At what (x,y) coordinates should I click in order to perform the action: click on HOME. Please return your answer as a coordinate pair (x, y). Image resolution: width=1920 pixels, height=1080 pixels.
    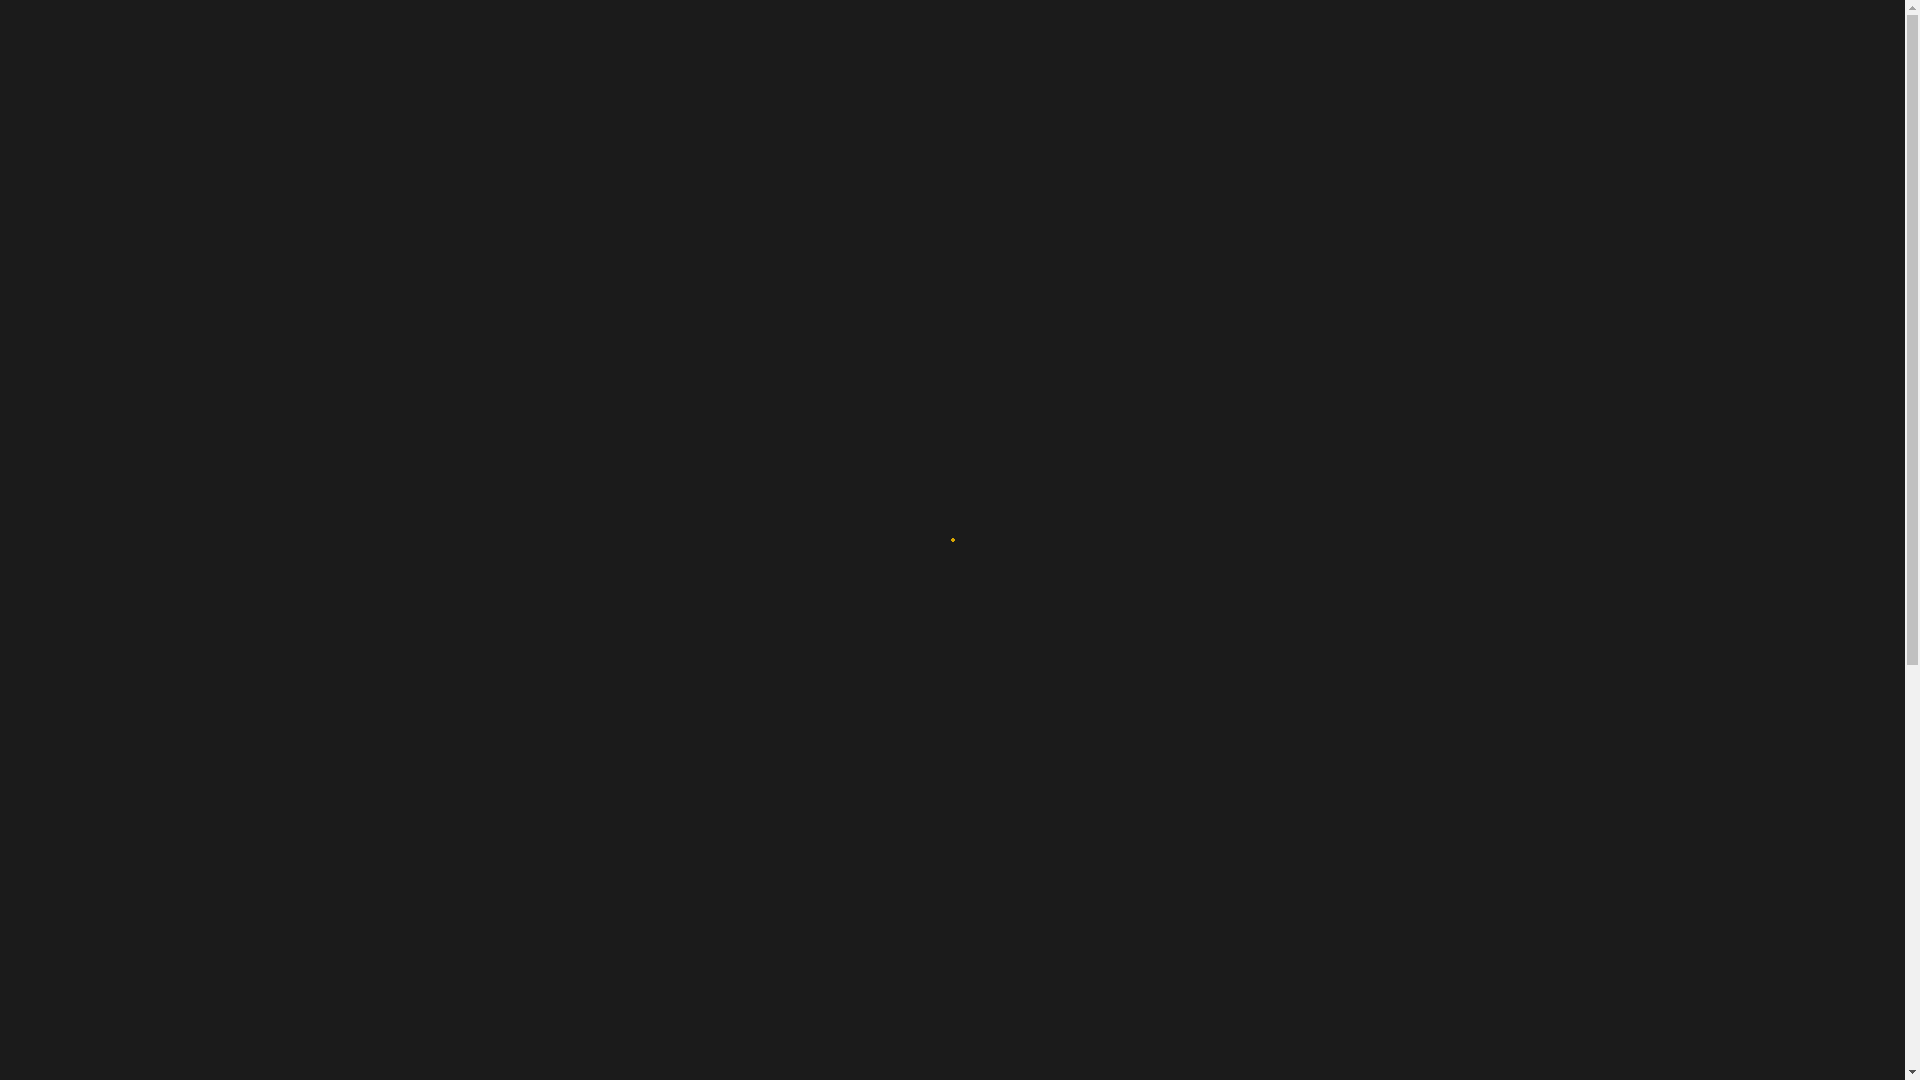
    Looking at the image, I should click on (890, 248).